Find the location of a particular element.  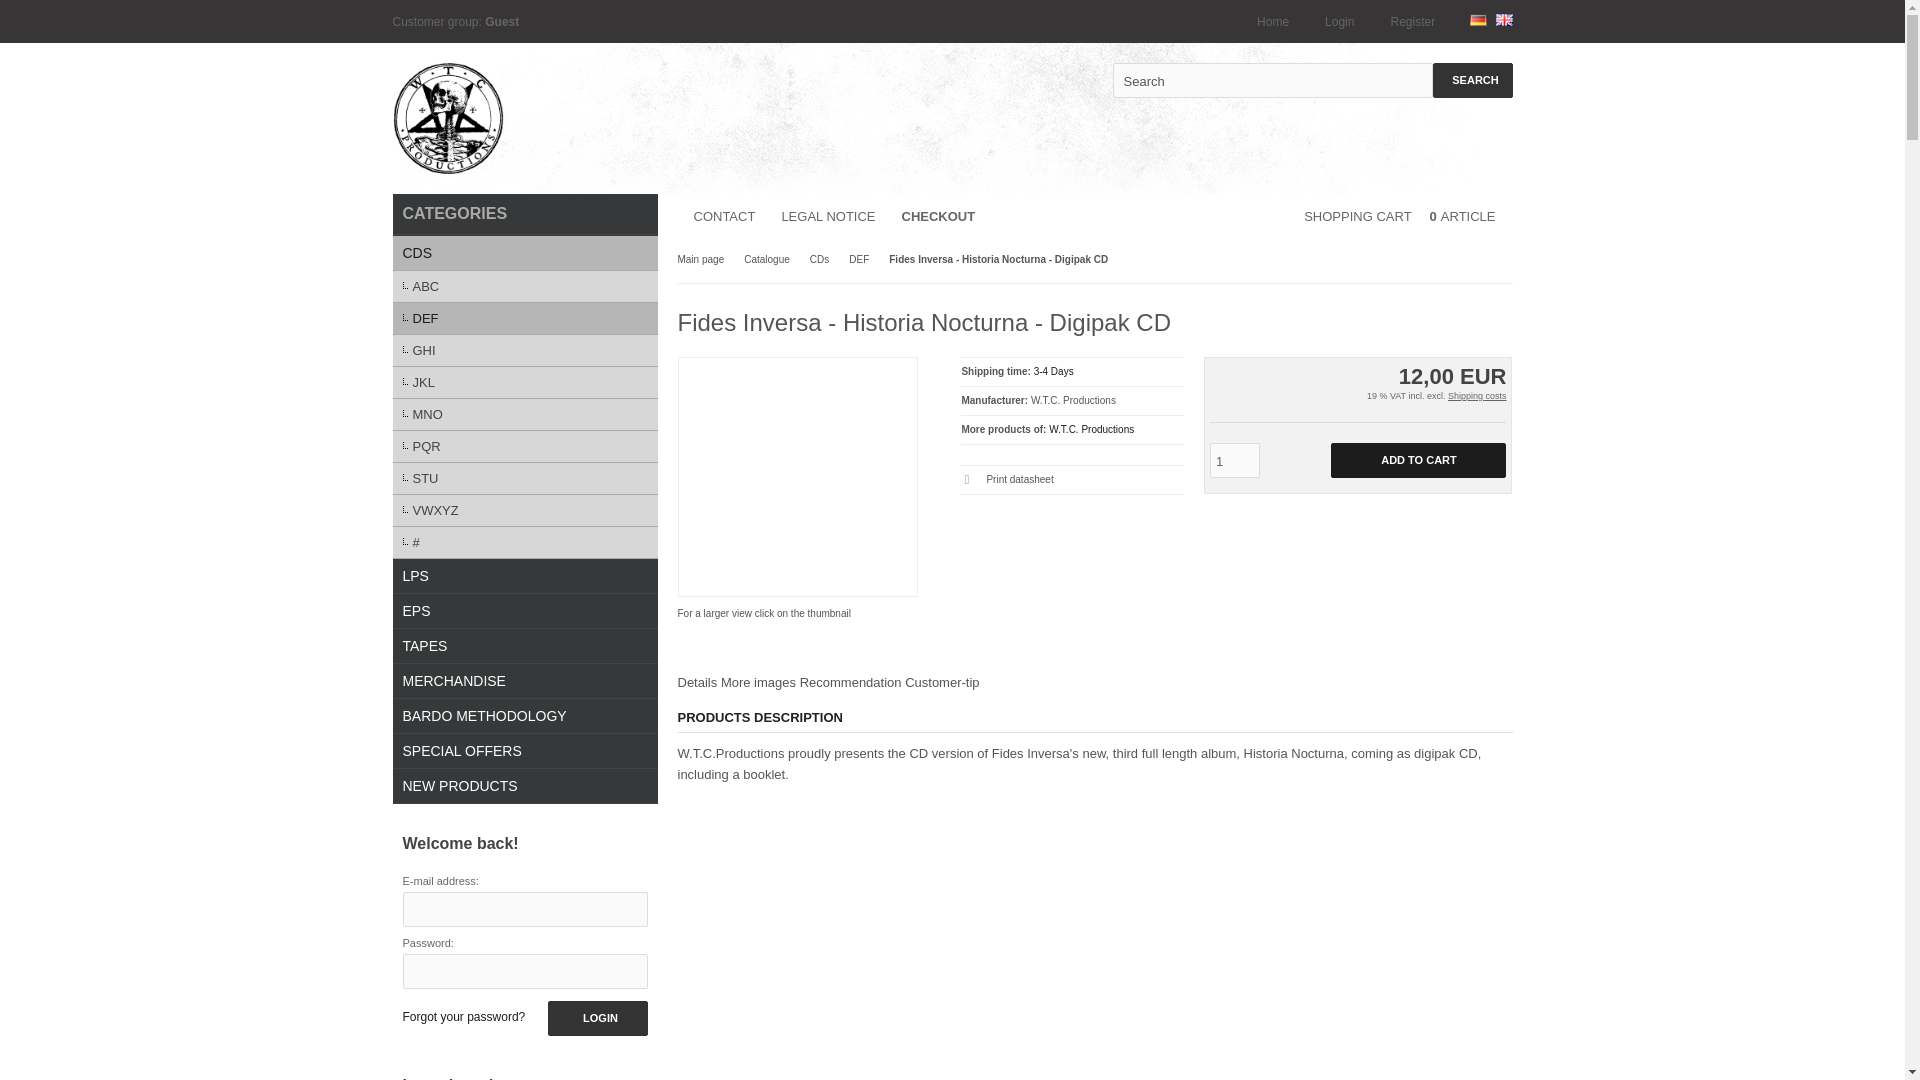

English is located at coordinates (1504, 20).